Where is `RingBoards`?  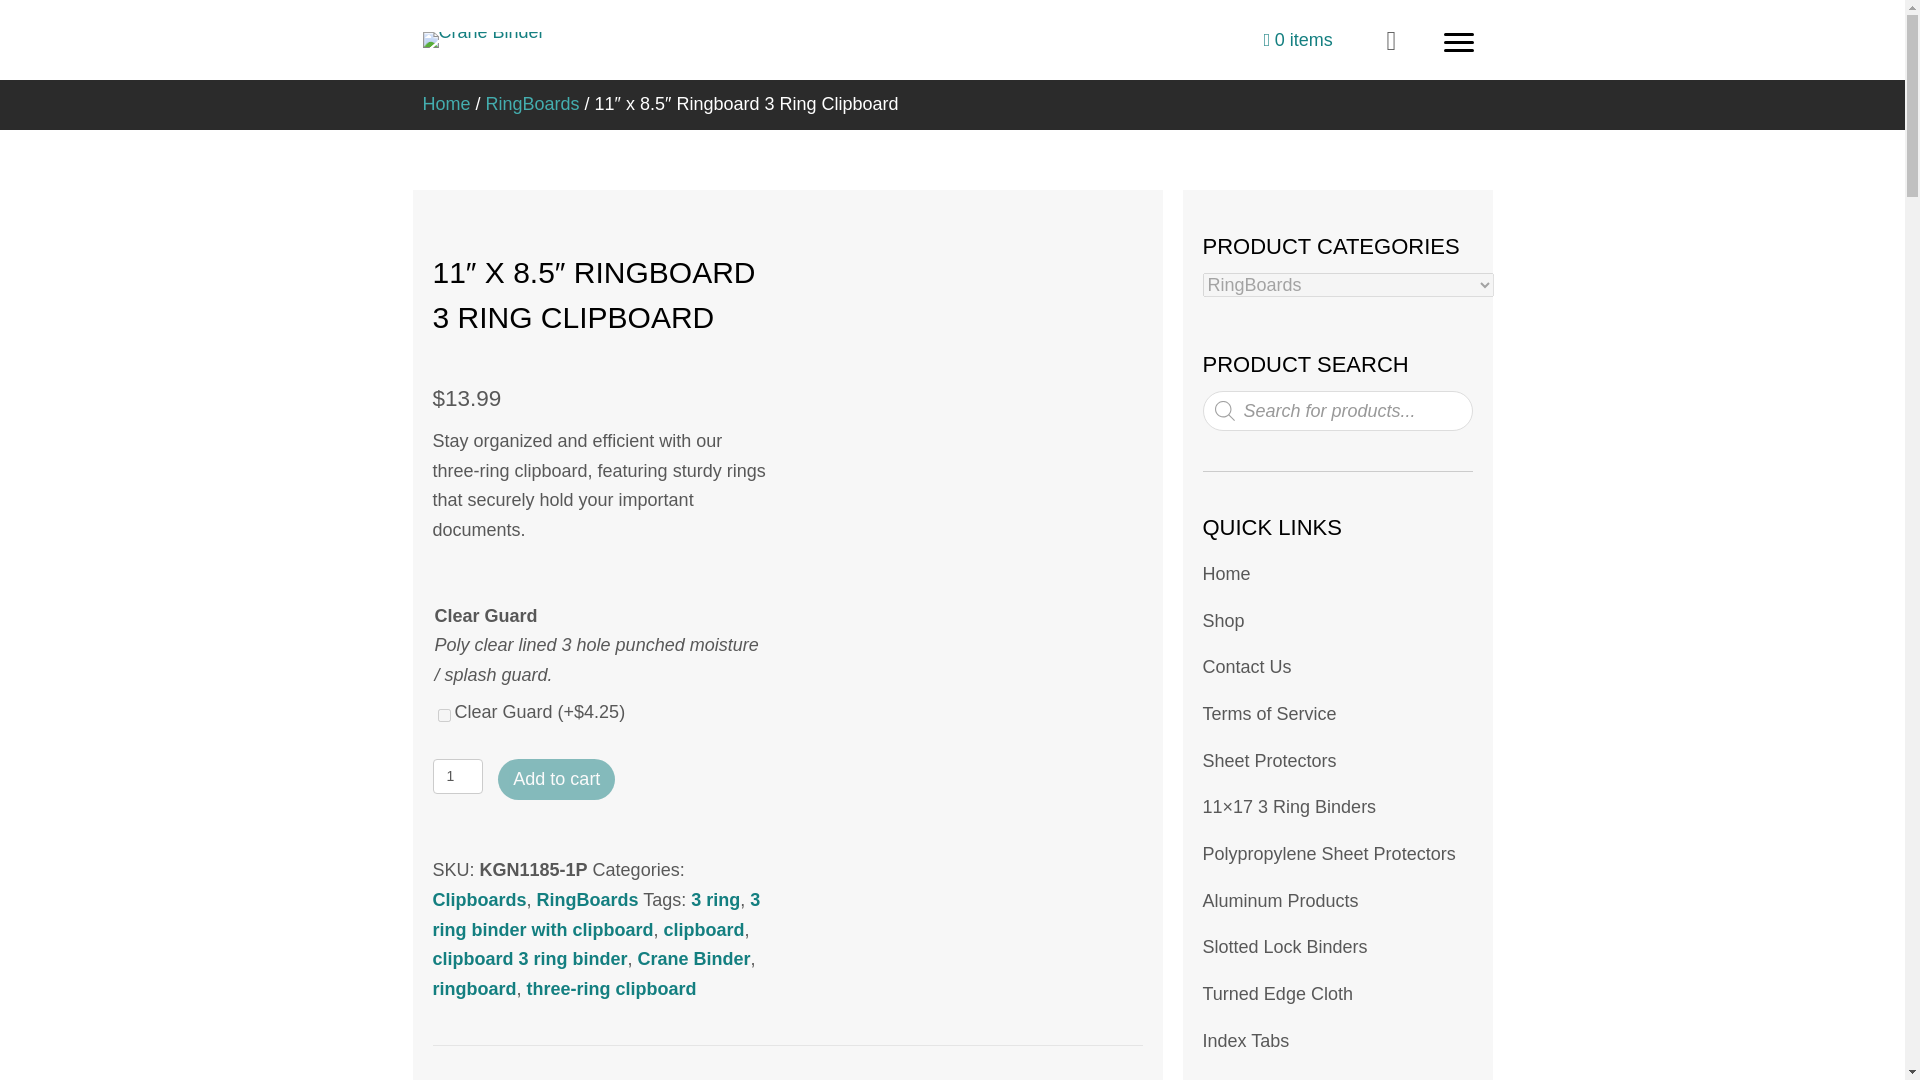
RingBoards is located at coordinates (532, 104).